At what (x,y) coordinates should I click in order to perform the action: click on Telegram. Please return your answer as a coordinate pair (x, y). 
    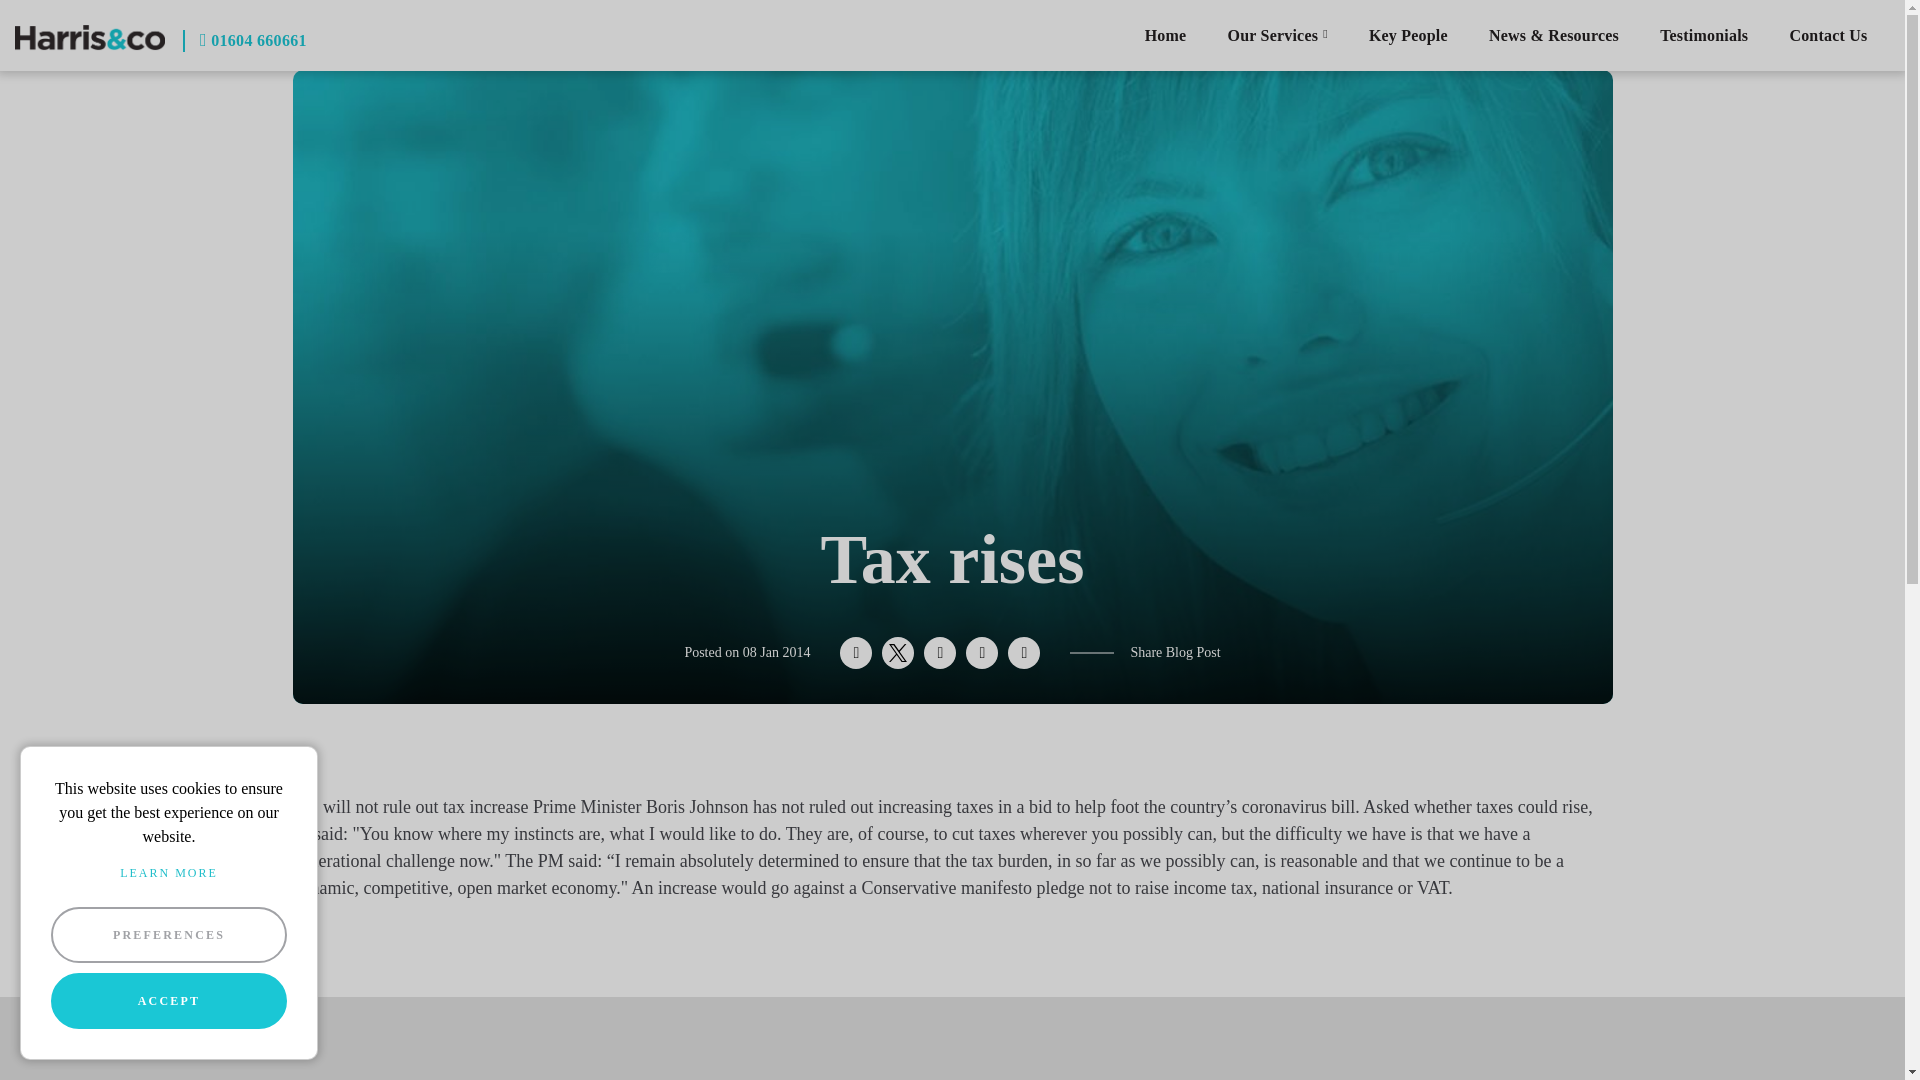
    Looking at the image, I should click on (1024, 652).